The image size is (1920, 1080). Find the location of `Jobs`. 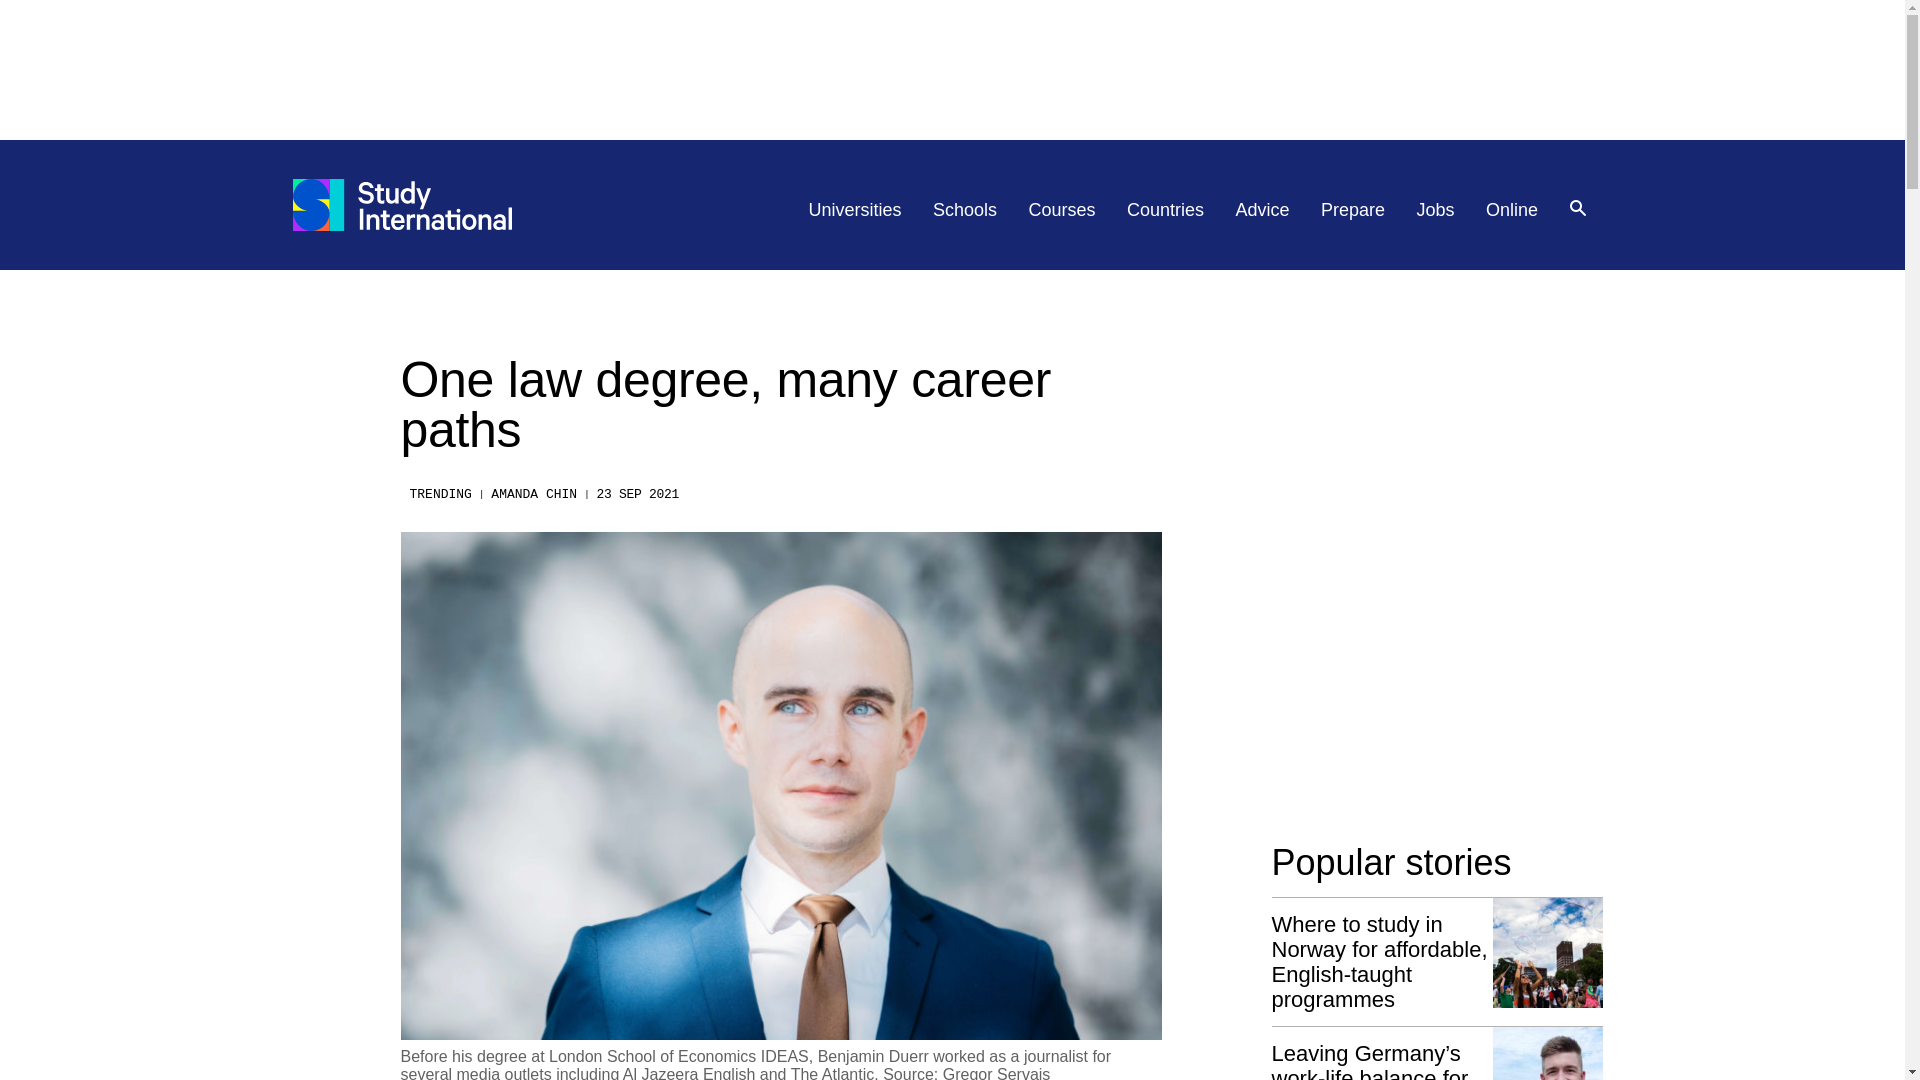

Jobs is located at coordinates (1436, 210).